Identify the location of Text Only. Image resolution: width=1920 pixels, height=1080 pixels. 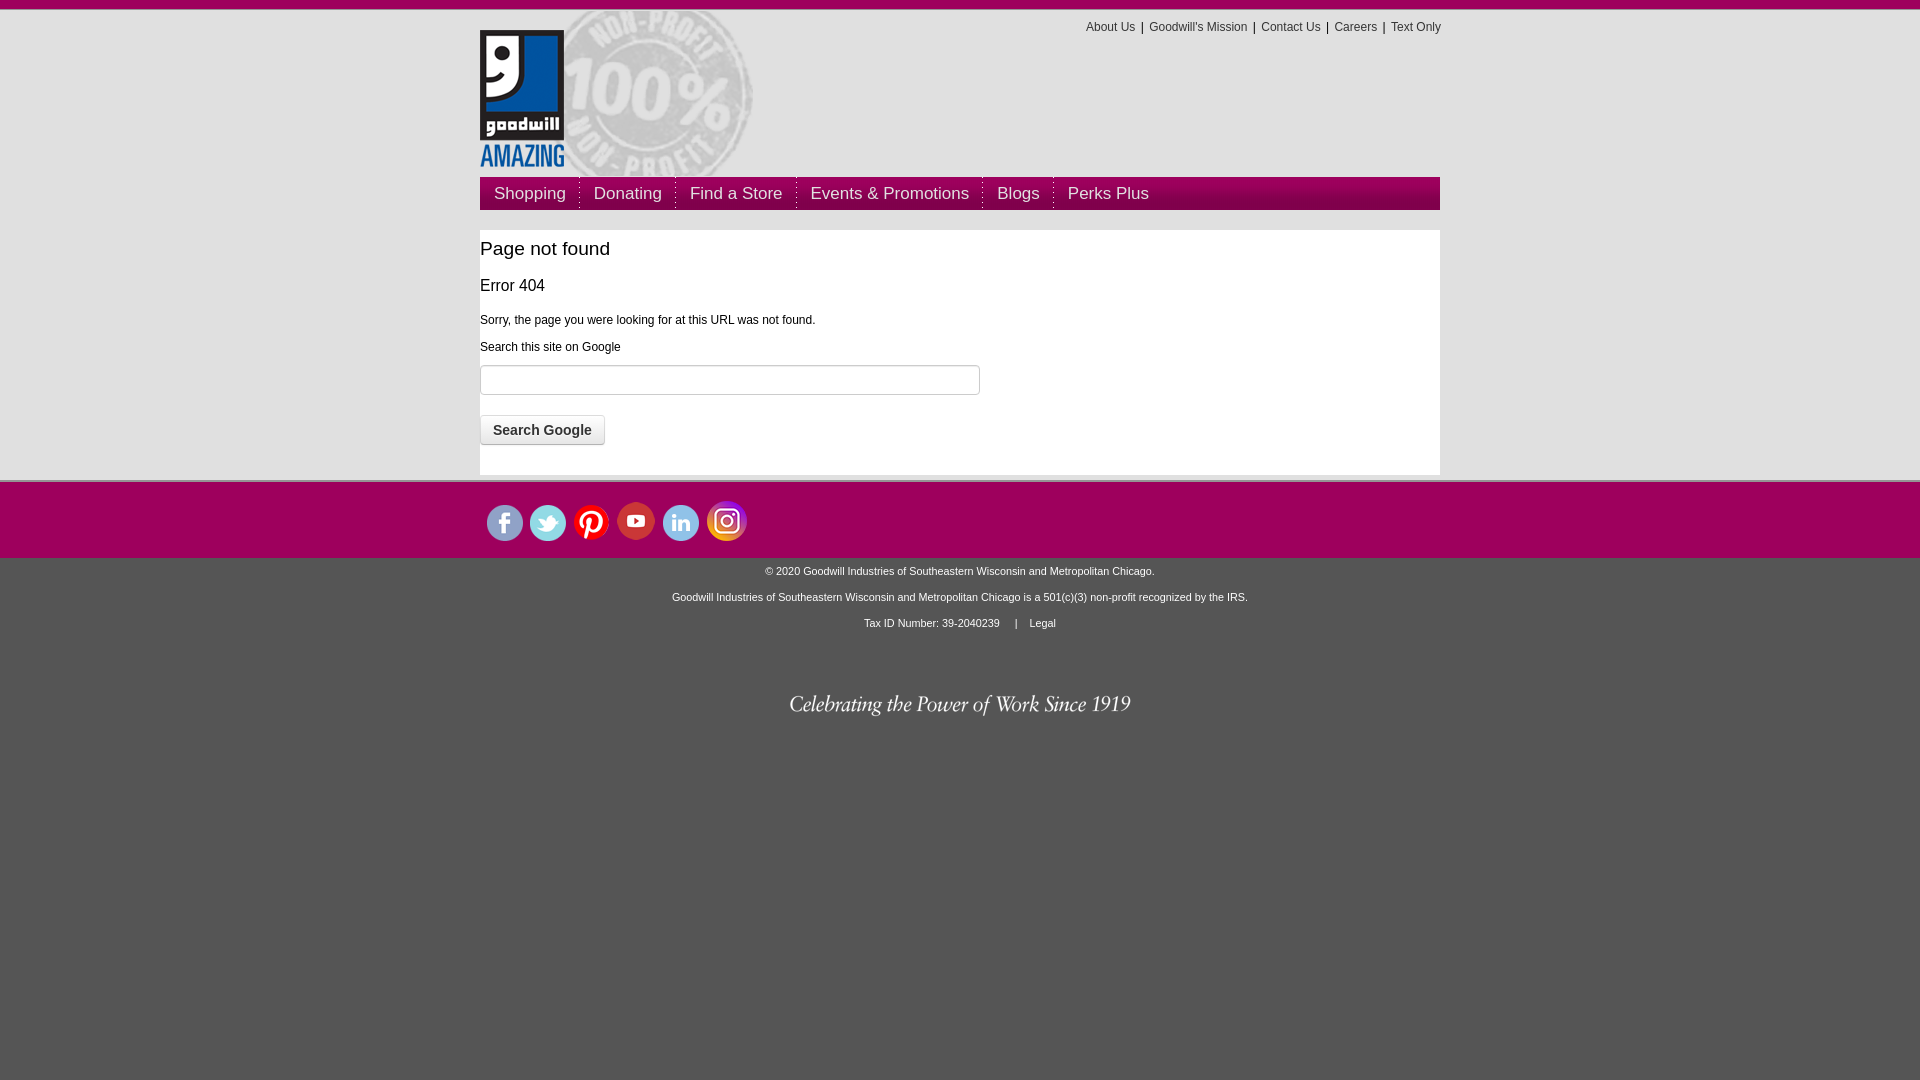
(1416, 26).